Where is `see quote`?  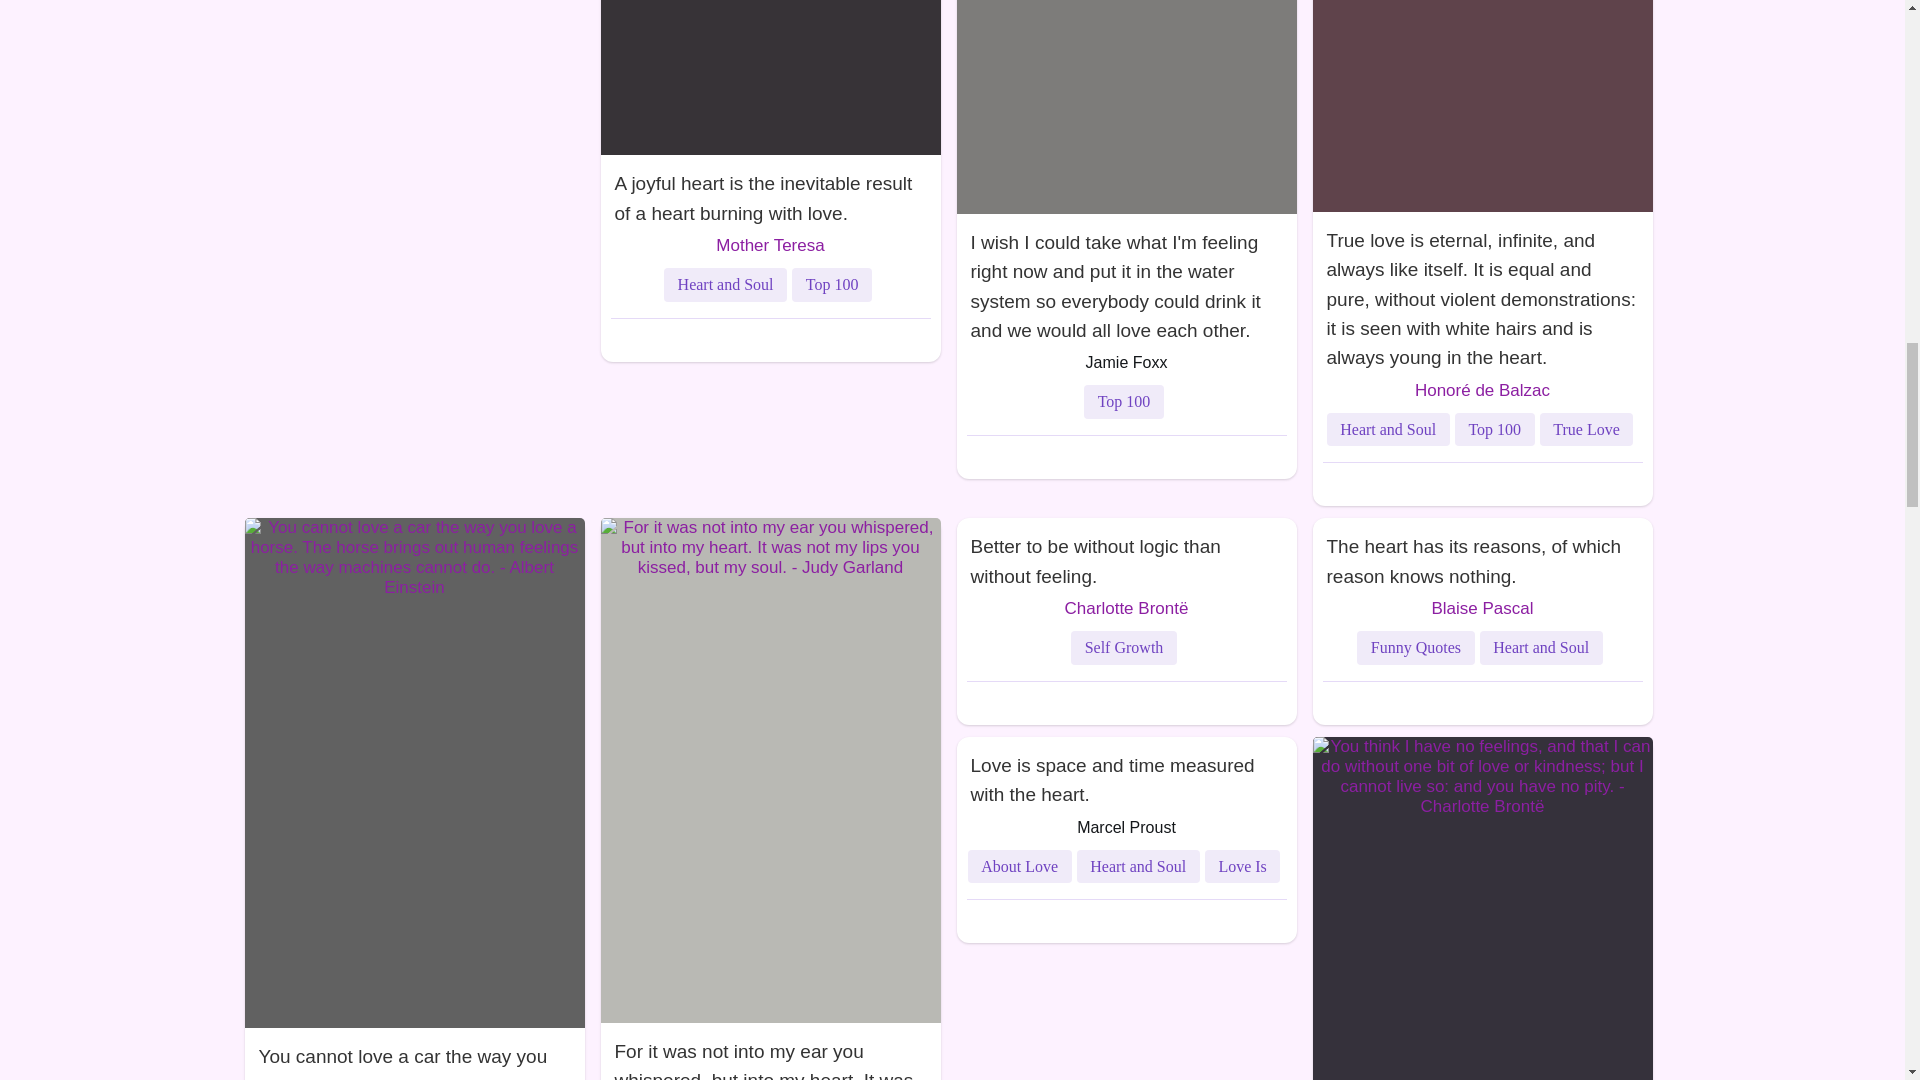
see quote is located at coordinates (1481, 294).